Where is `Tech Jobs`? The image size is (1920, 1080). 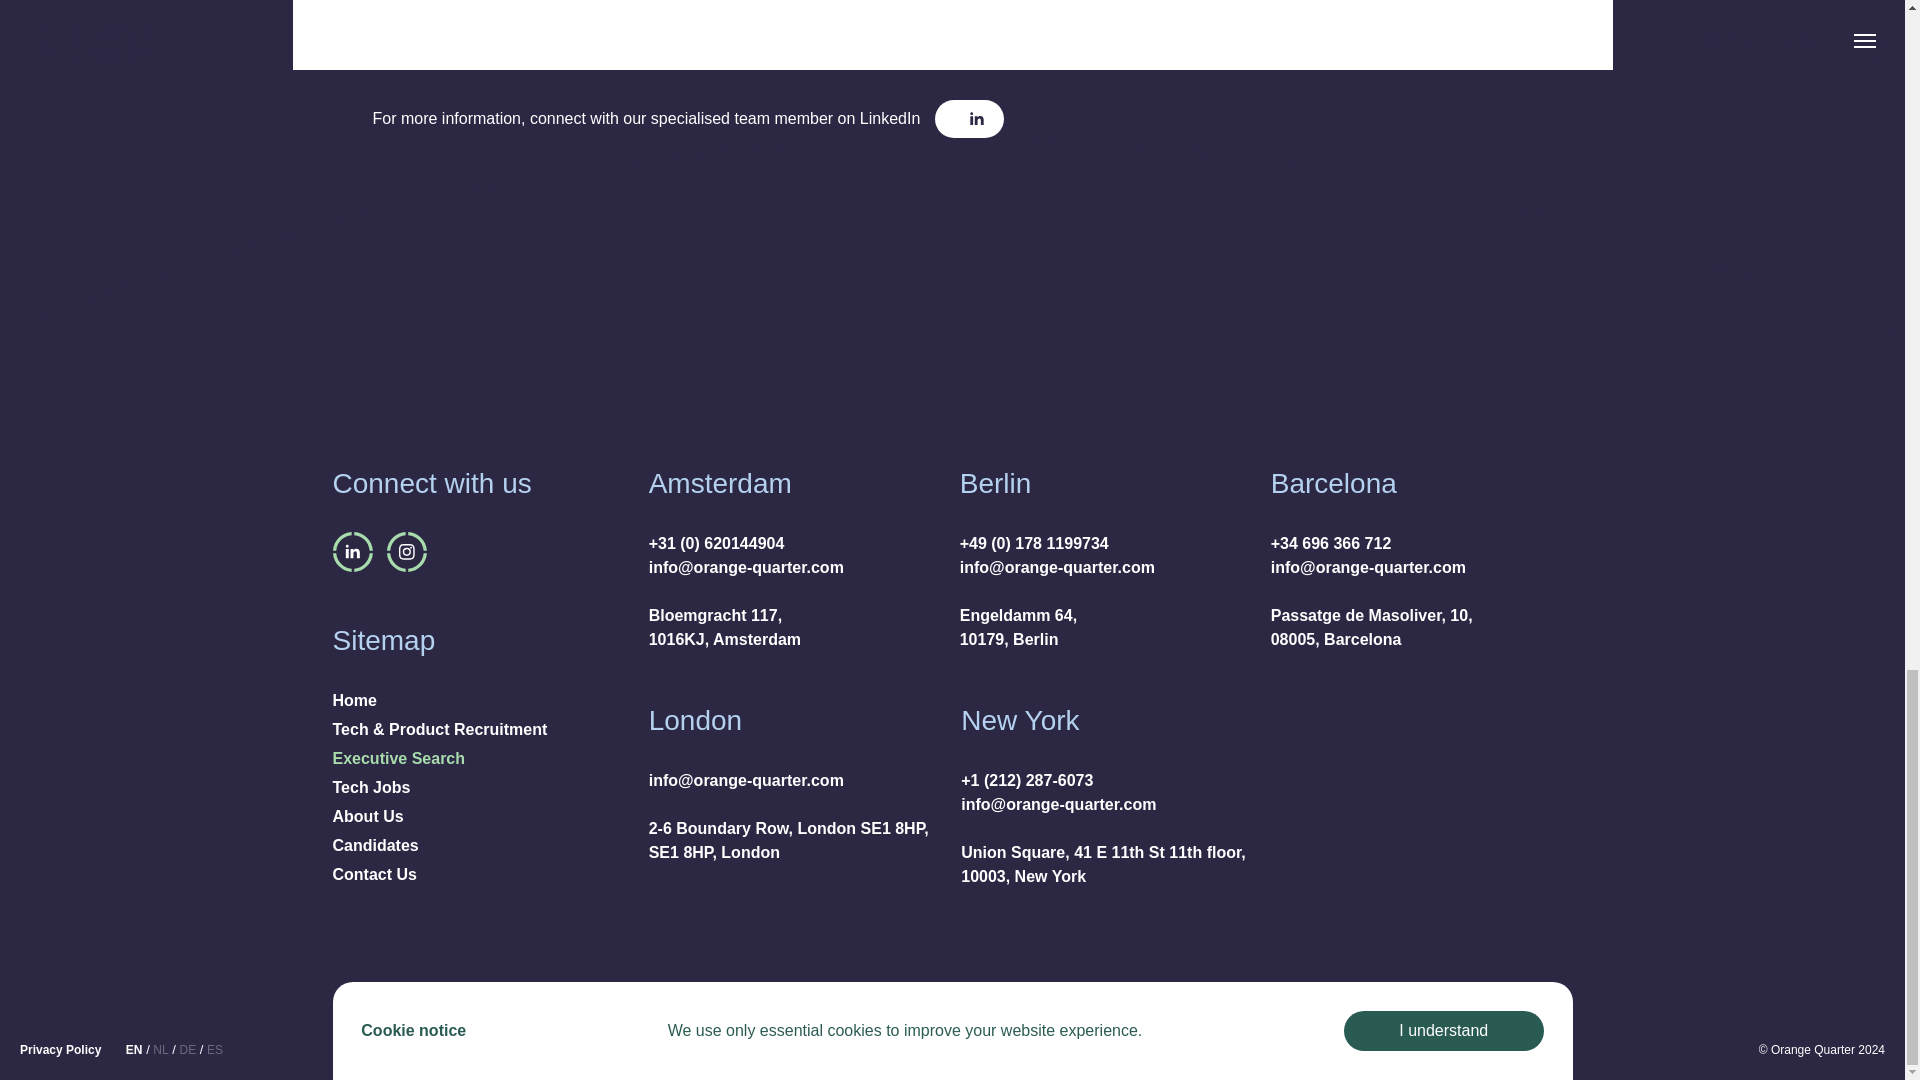 Tech Jobs is located at coordinates (371, 788).